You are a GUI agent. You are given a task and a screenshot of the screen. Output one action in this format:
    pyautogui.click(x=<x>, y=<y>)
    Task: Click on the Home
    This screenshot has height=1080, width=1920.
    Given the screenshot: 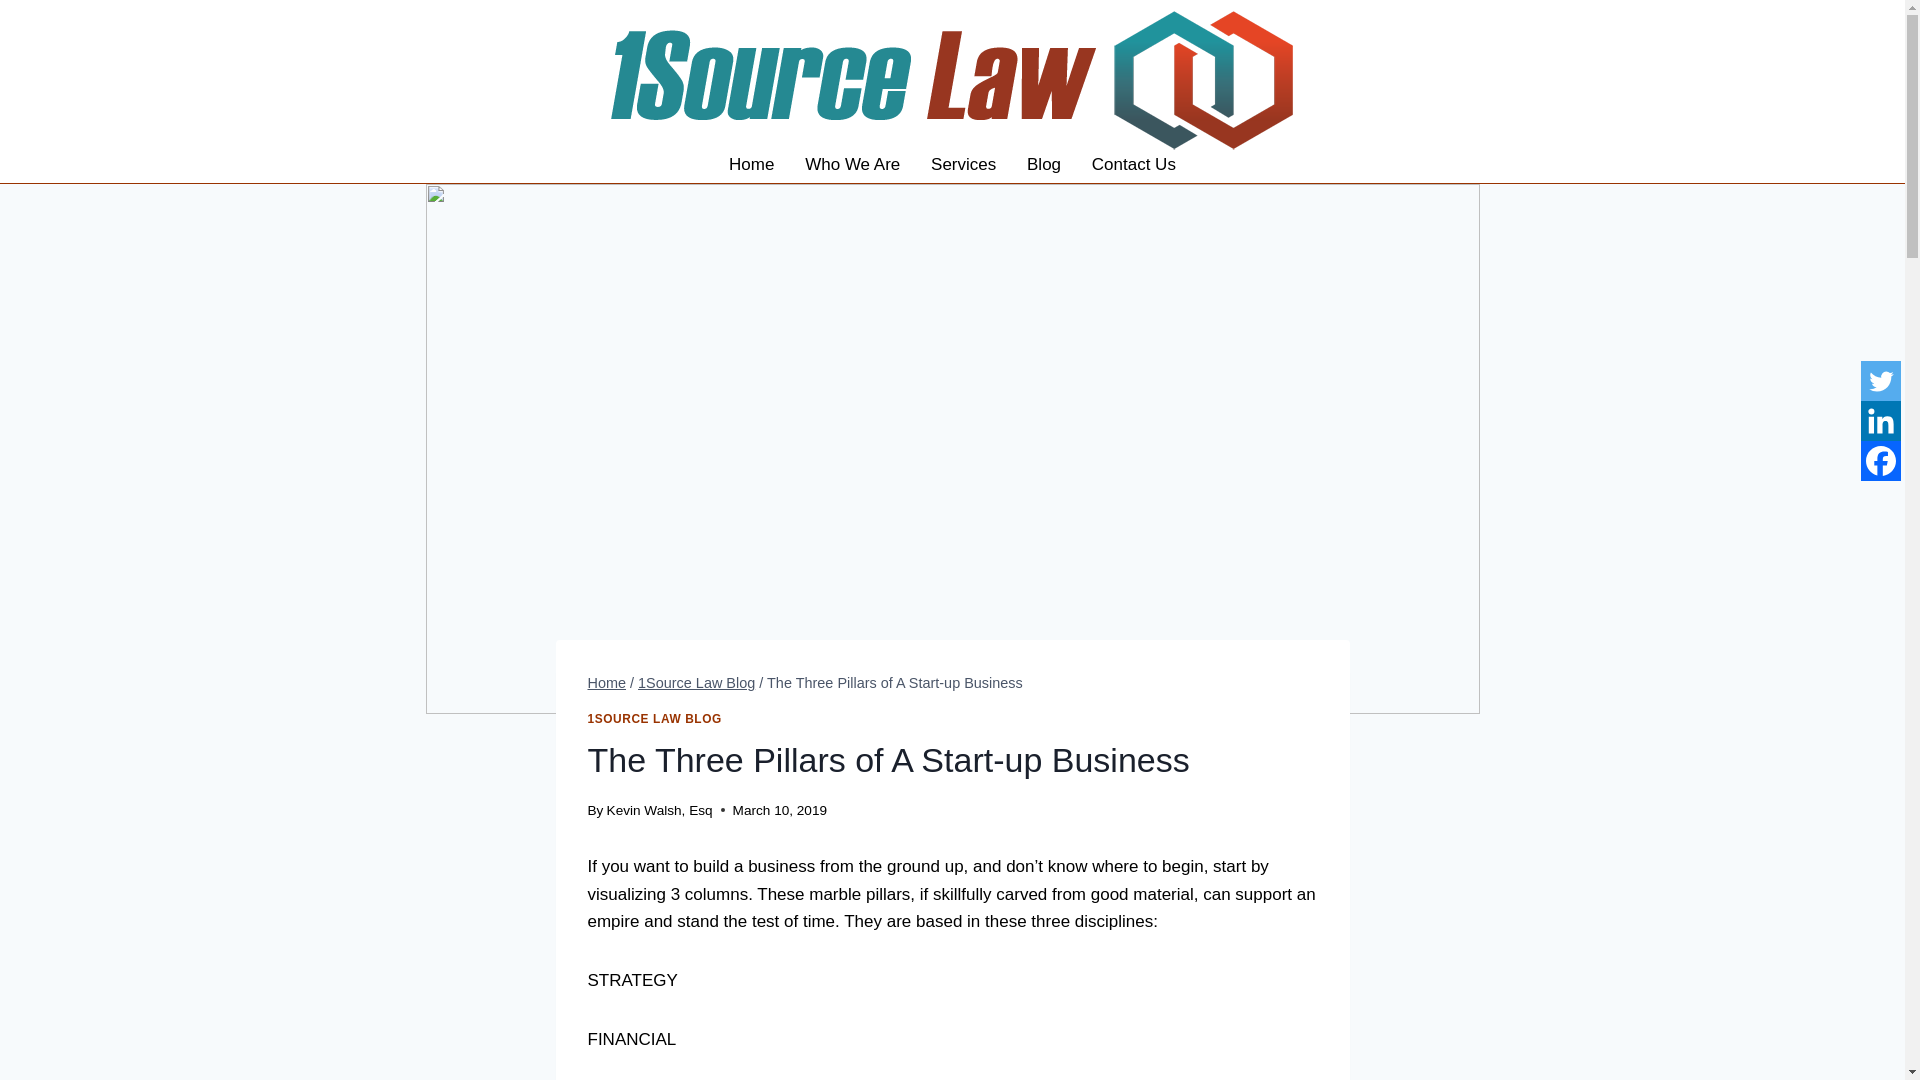 What is the action you would take?
    pyautogui.click(x=607, y=683)
    